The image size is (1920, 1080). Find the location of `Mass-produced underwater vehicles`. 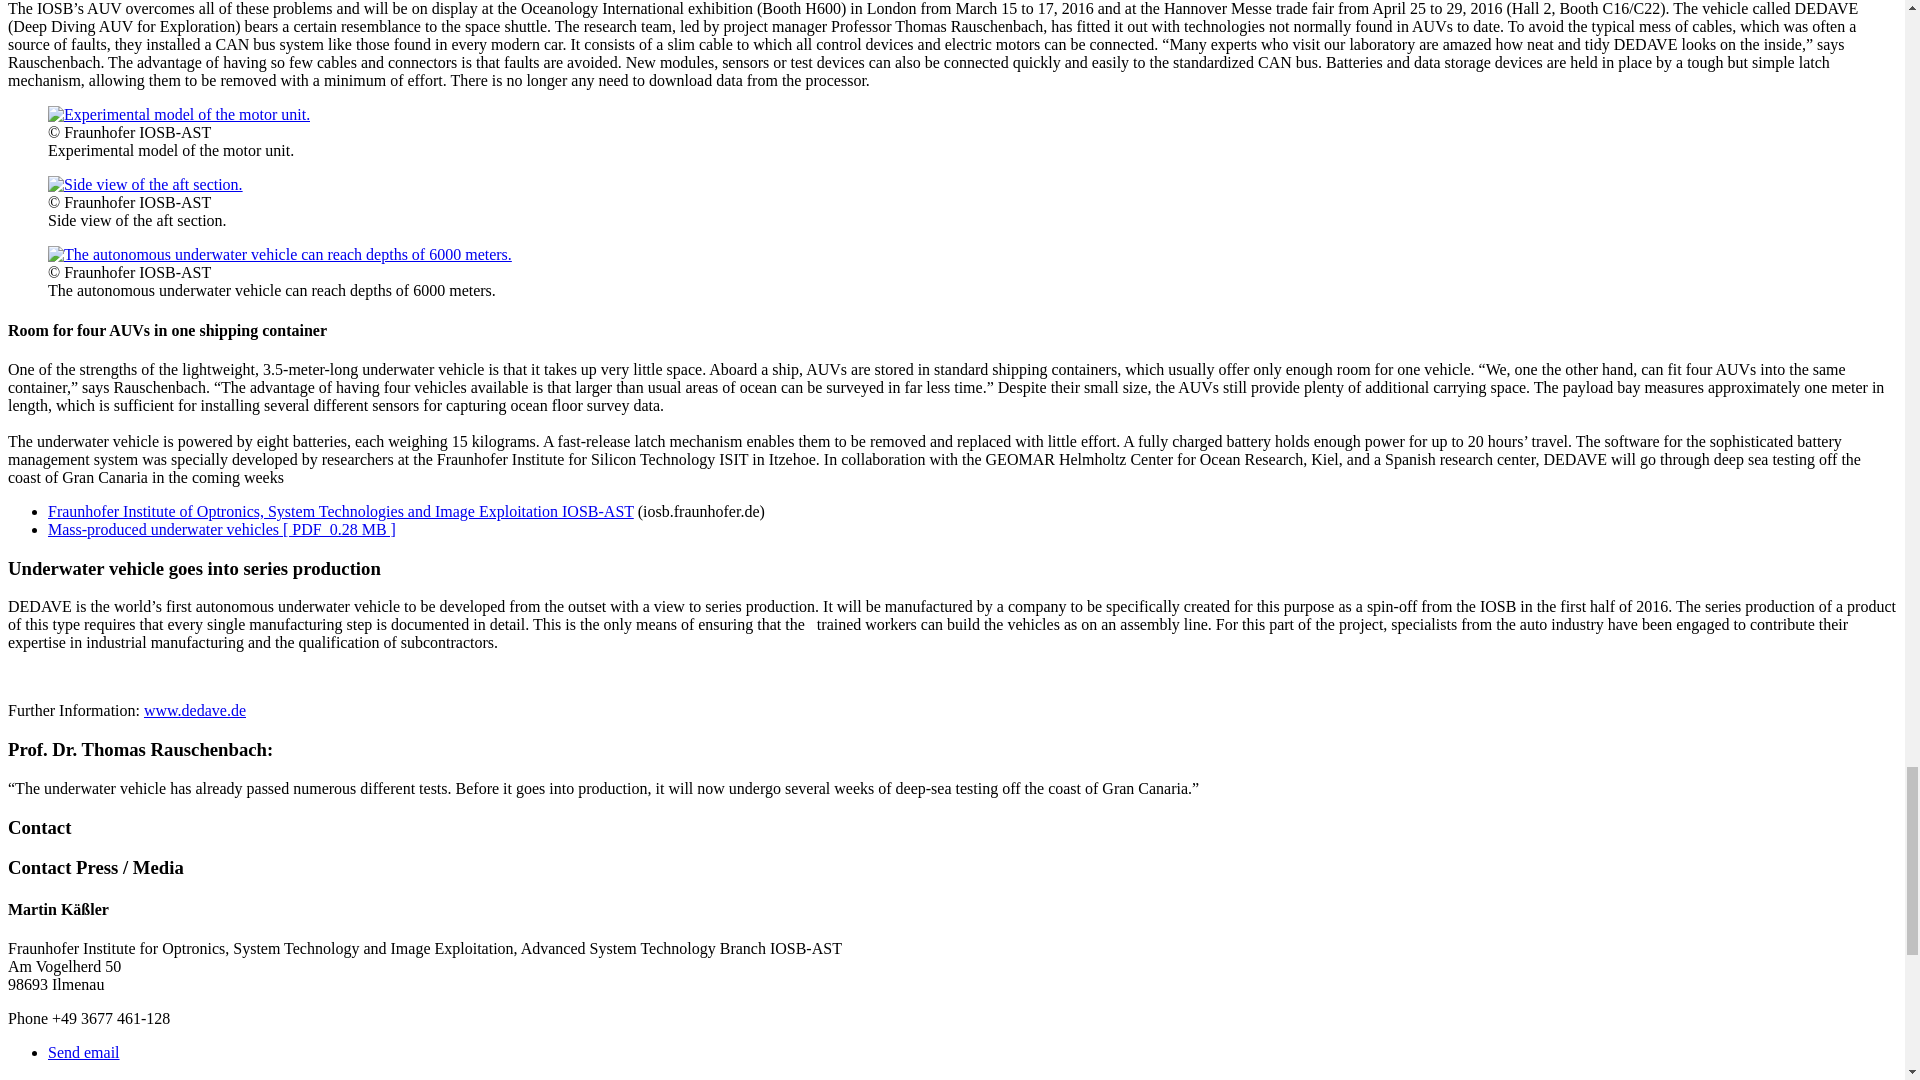

Mass-produced underwater vehicles is located at coordinates (146, 184).